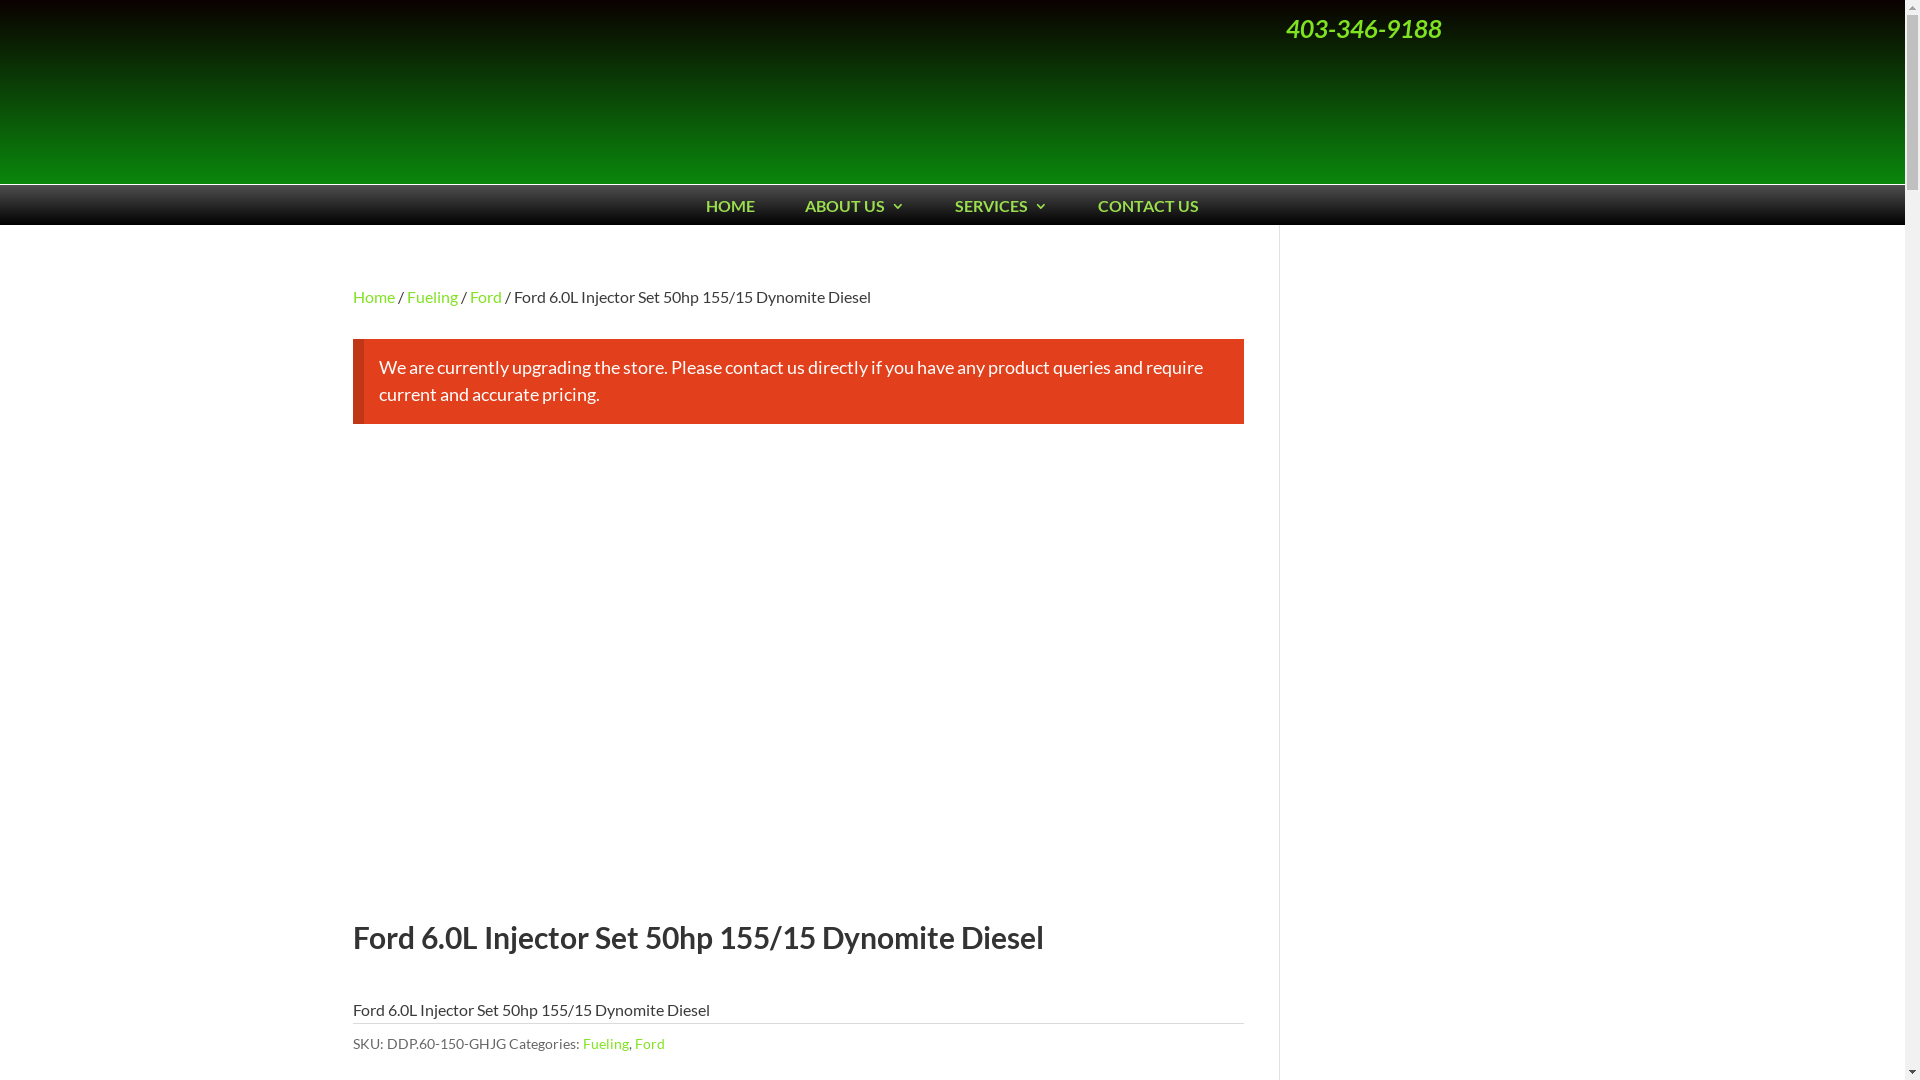  I want to click on HOME, so click(730, 210).